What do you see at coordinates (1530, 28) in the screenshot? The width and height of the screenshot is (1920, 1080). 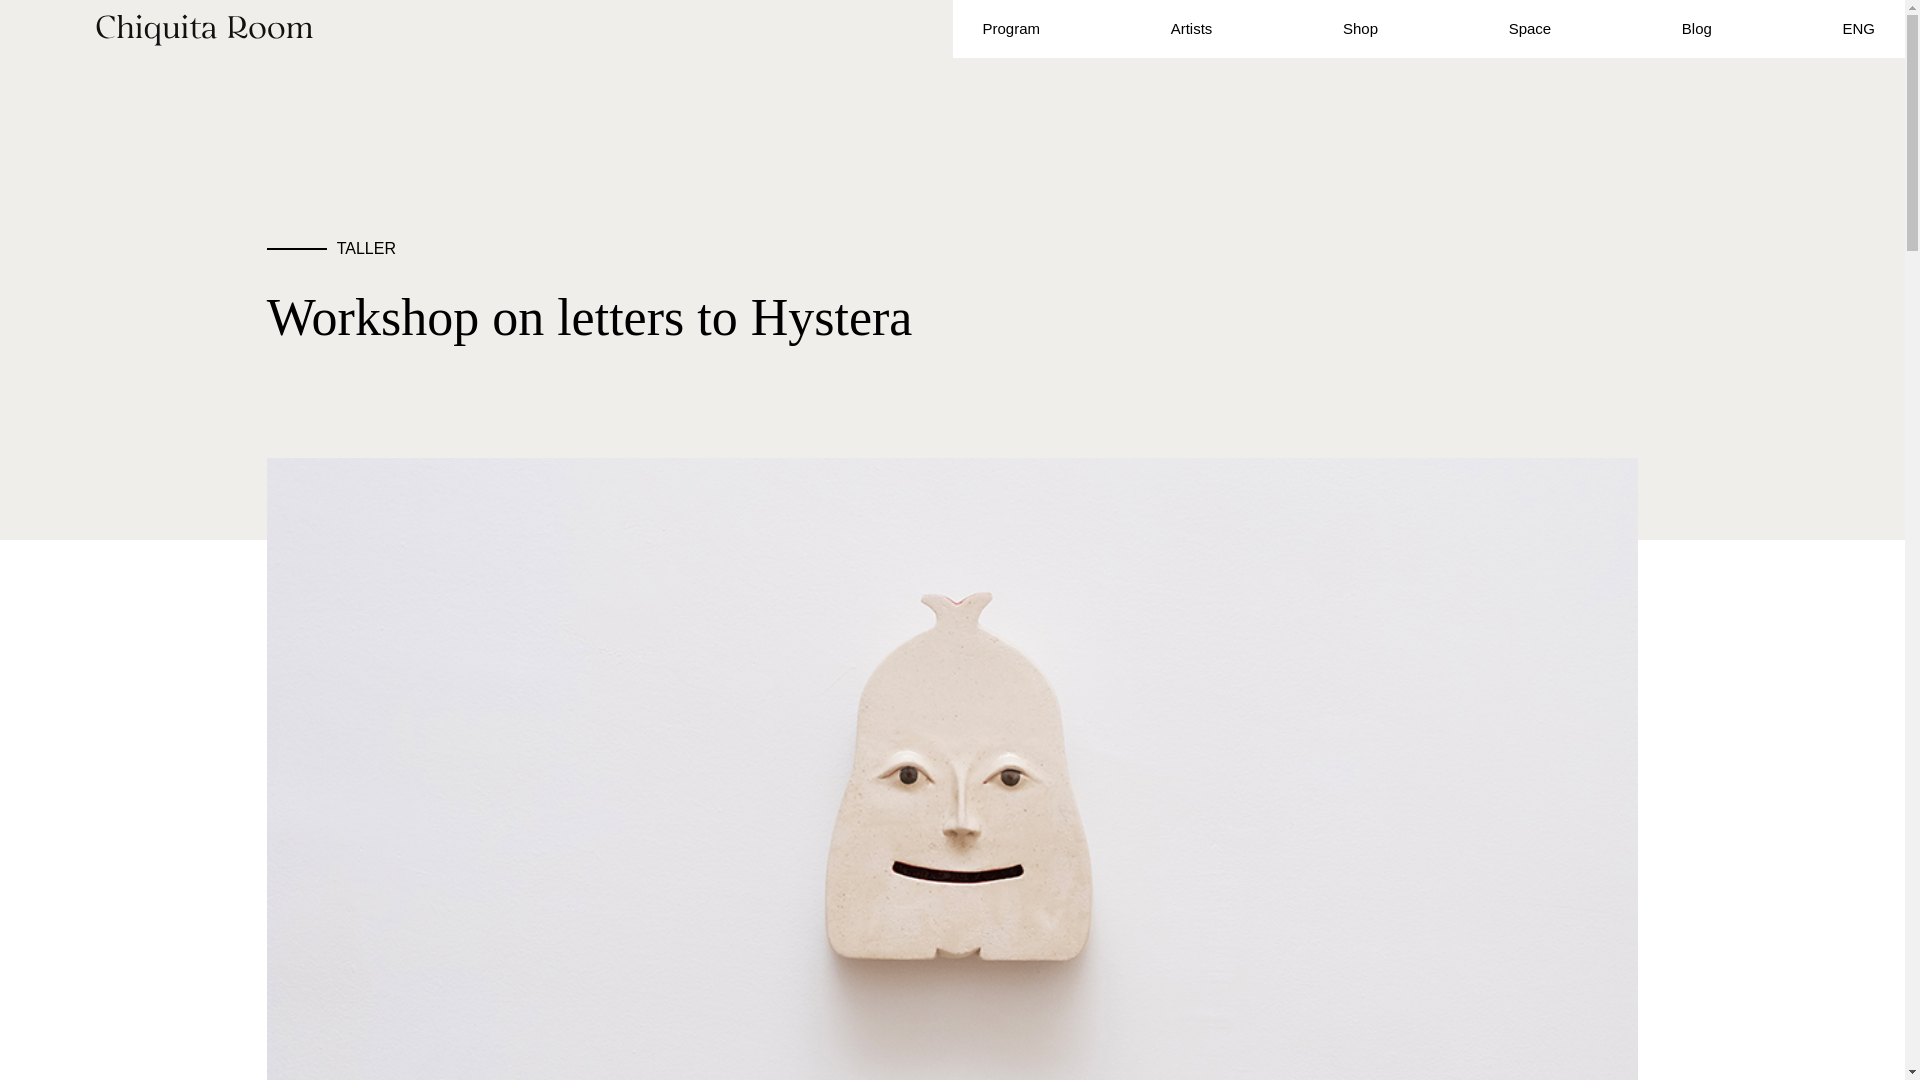 I see `Space` at bounding box center [1530, 28].